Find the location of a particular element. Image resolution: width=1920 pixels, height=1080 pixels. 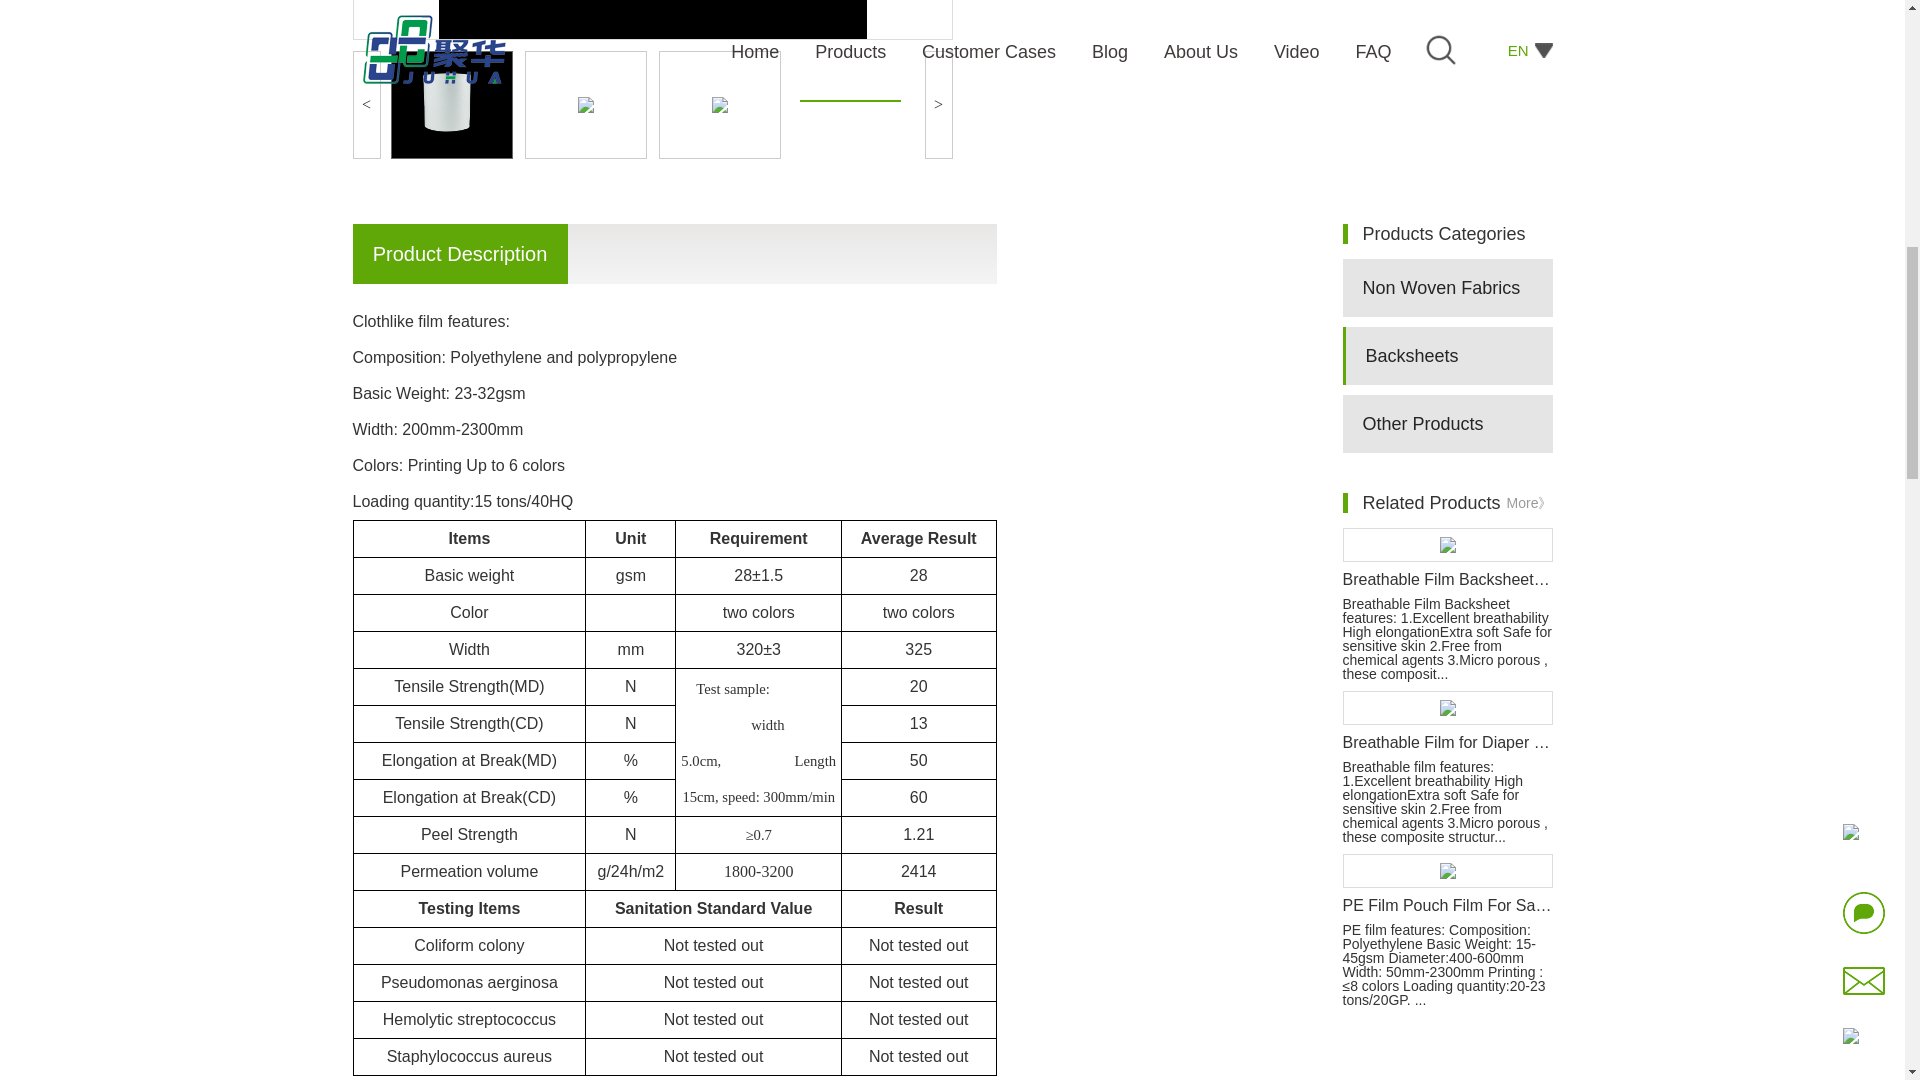

clothlike film is located at coordinates (450, 104).